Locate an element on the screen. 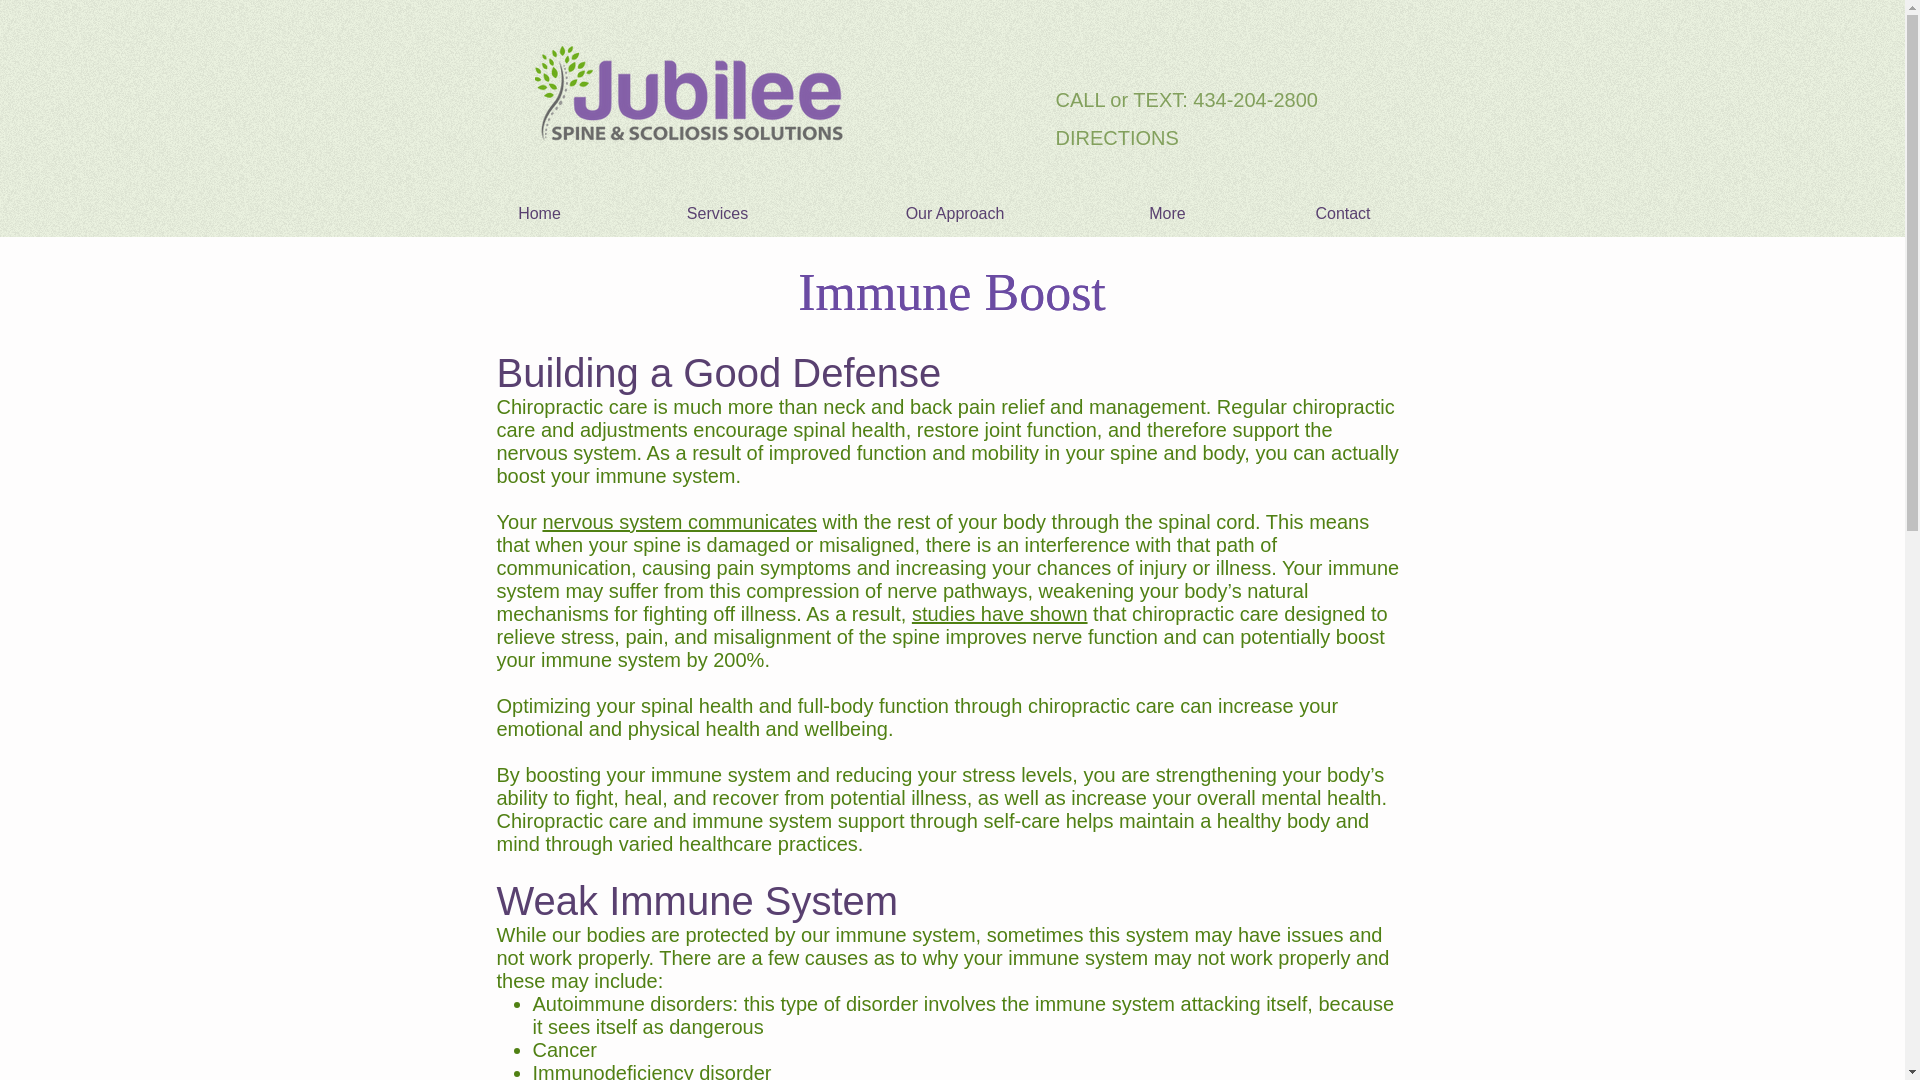  studies have shown is located at coordinates (1000, 614).